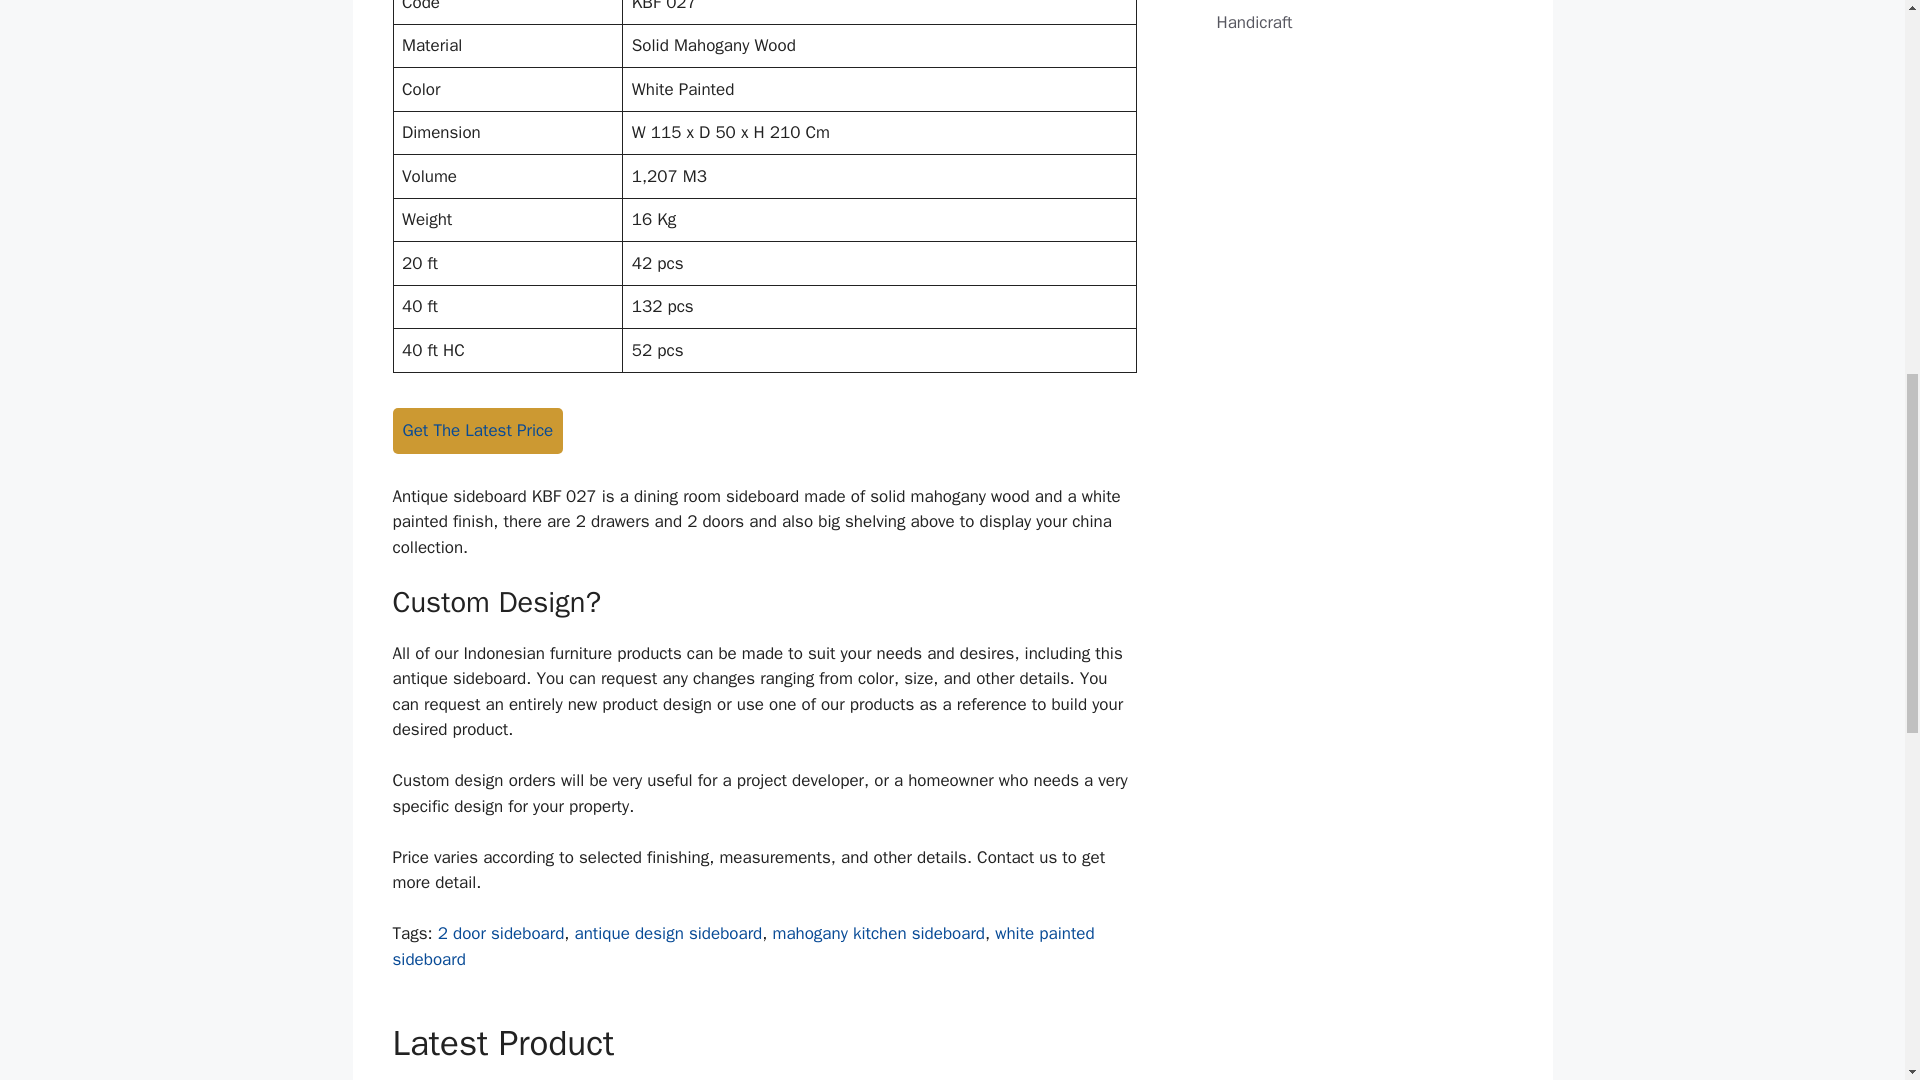 This screenshot has height=1080, width=1920. What do you see at coordinates (668, 933) in the screenshot?
I see `antique design sideboard` at bounding box center [668, 933].